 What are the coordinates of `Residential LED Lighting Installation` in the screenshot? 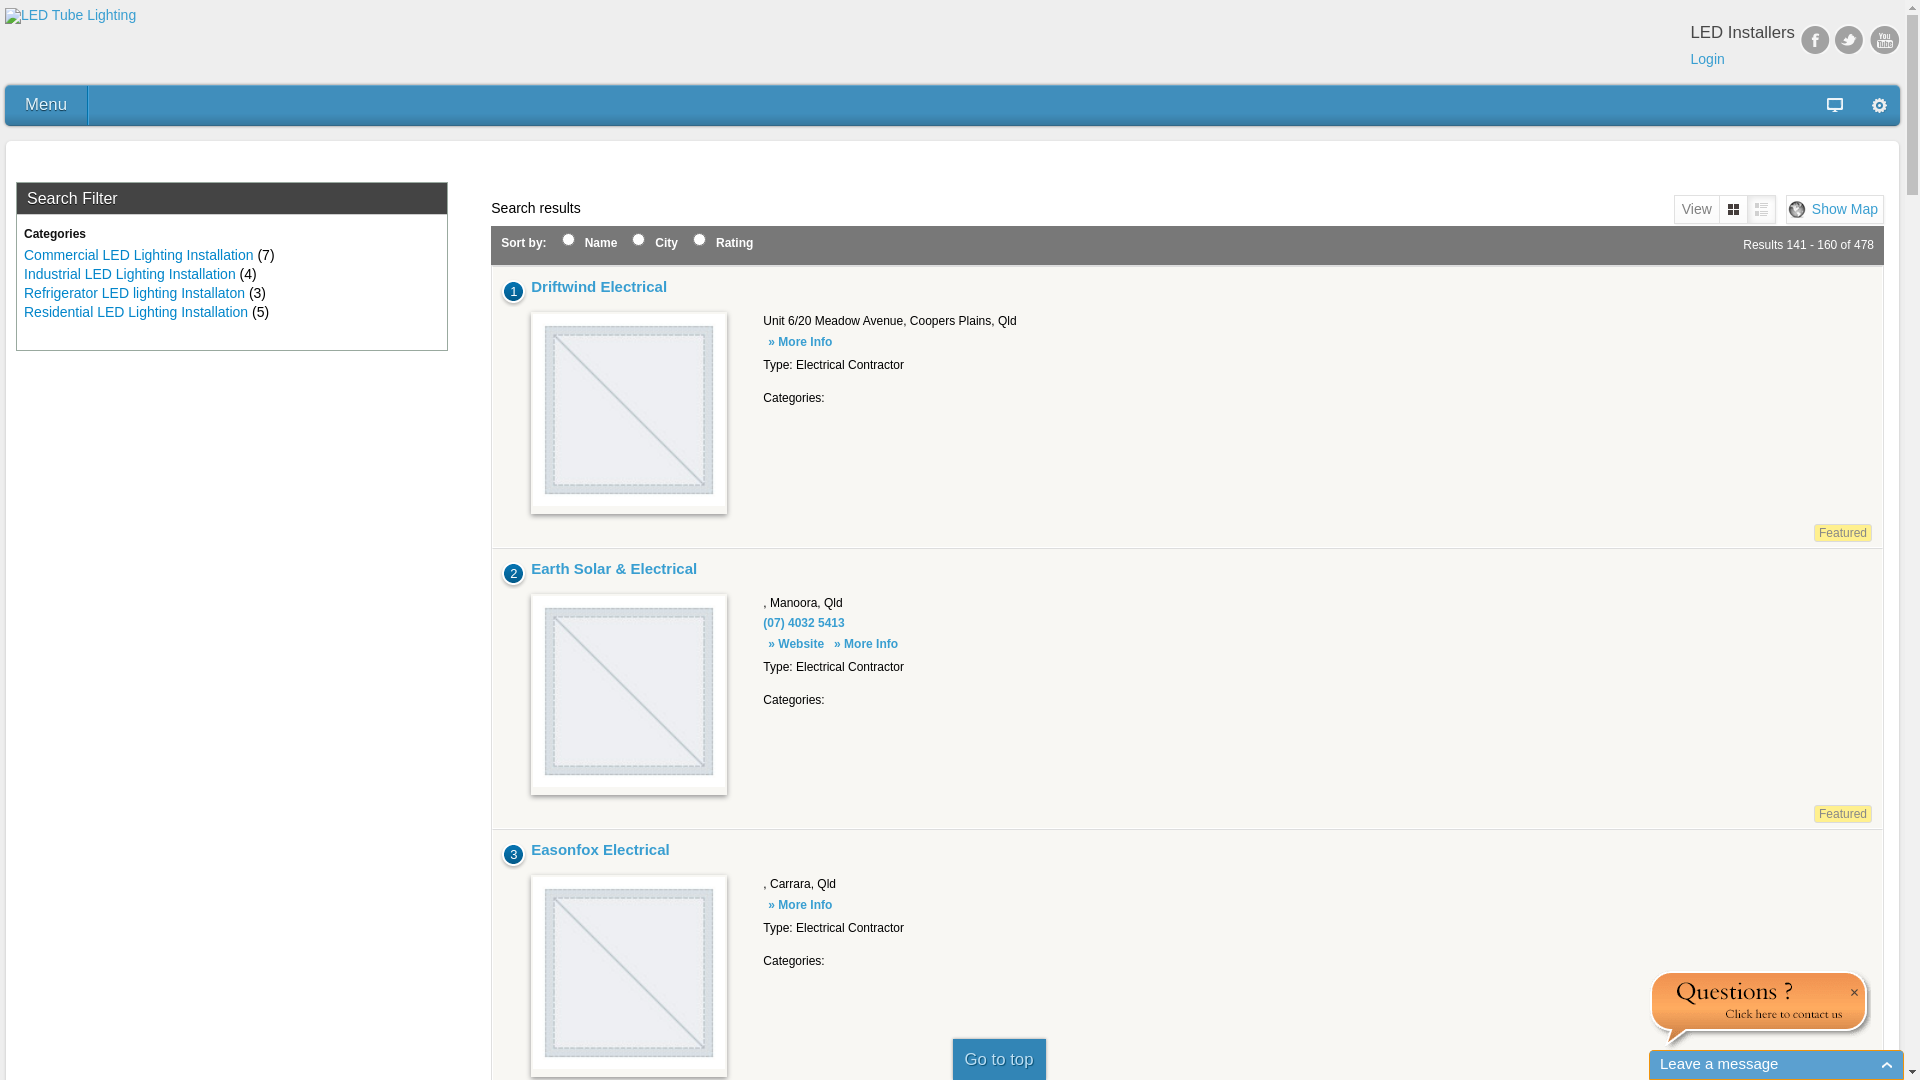 It's located at (136, 312).